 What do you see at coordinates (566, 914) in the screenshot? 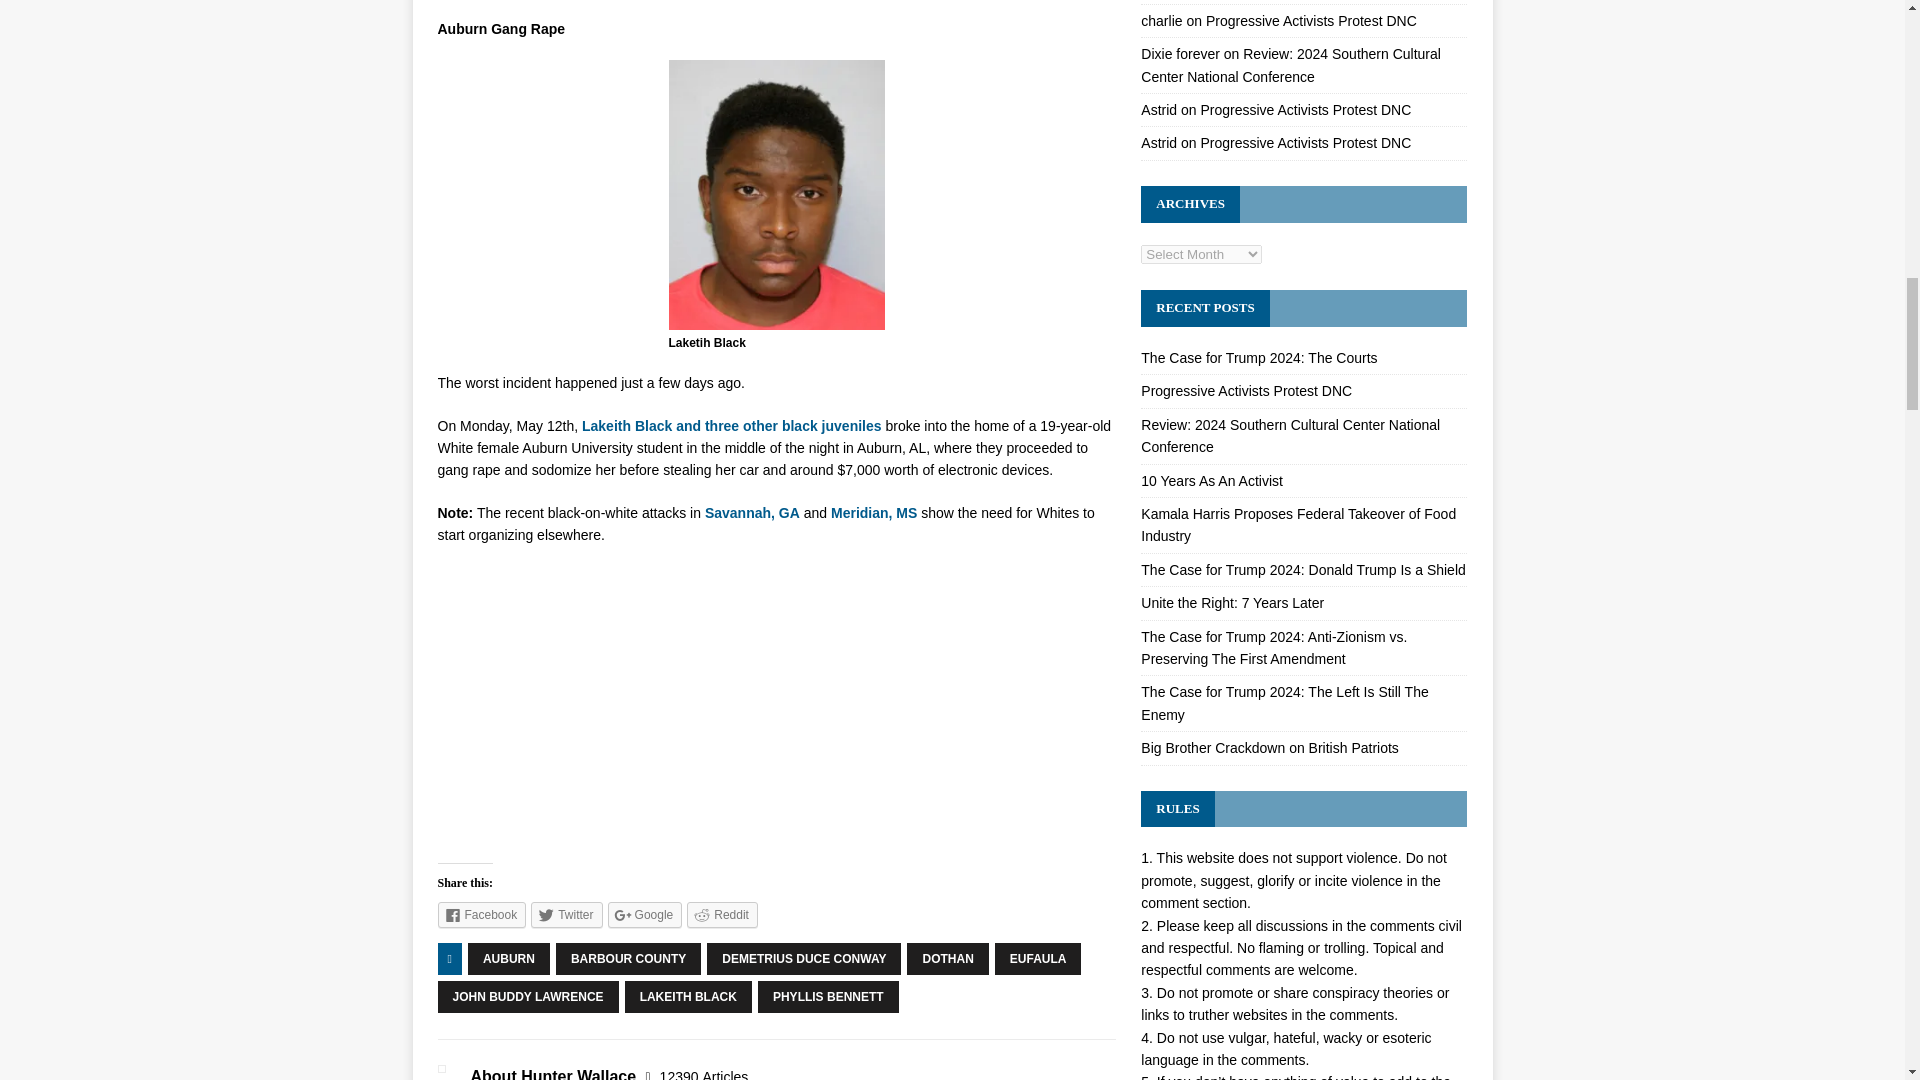
I see `Click to share on Twitter` at bounding box center [566, 914].